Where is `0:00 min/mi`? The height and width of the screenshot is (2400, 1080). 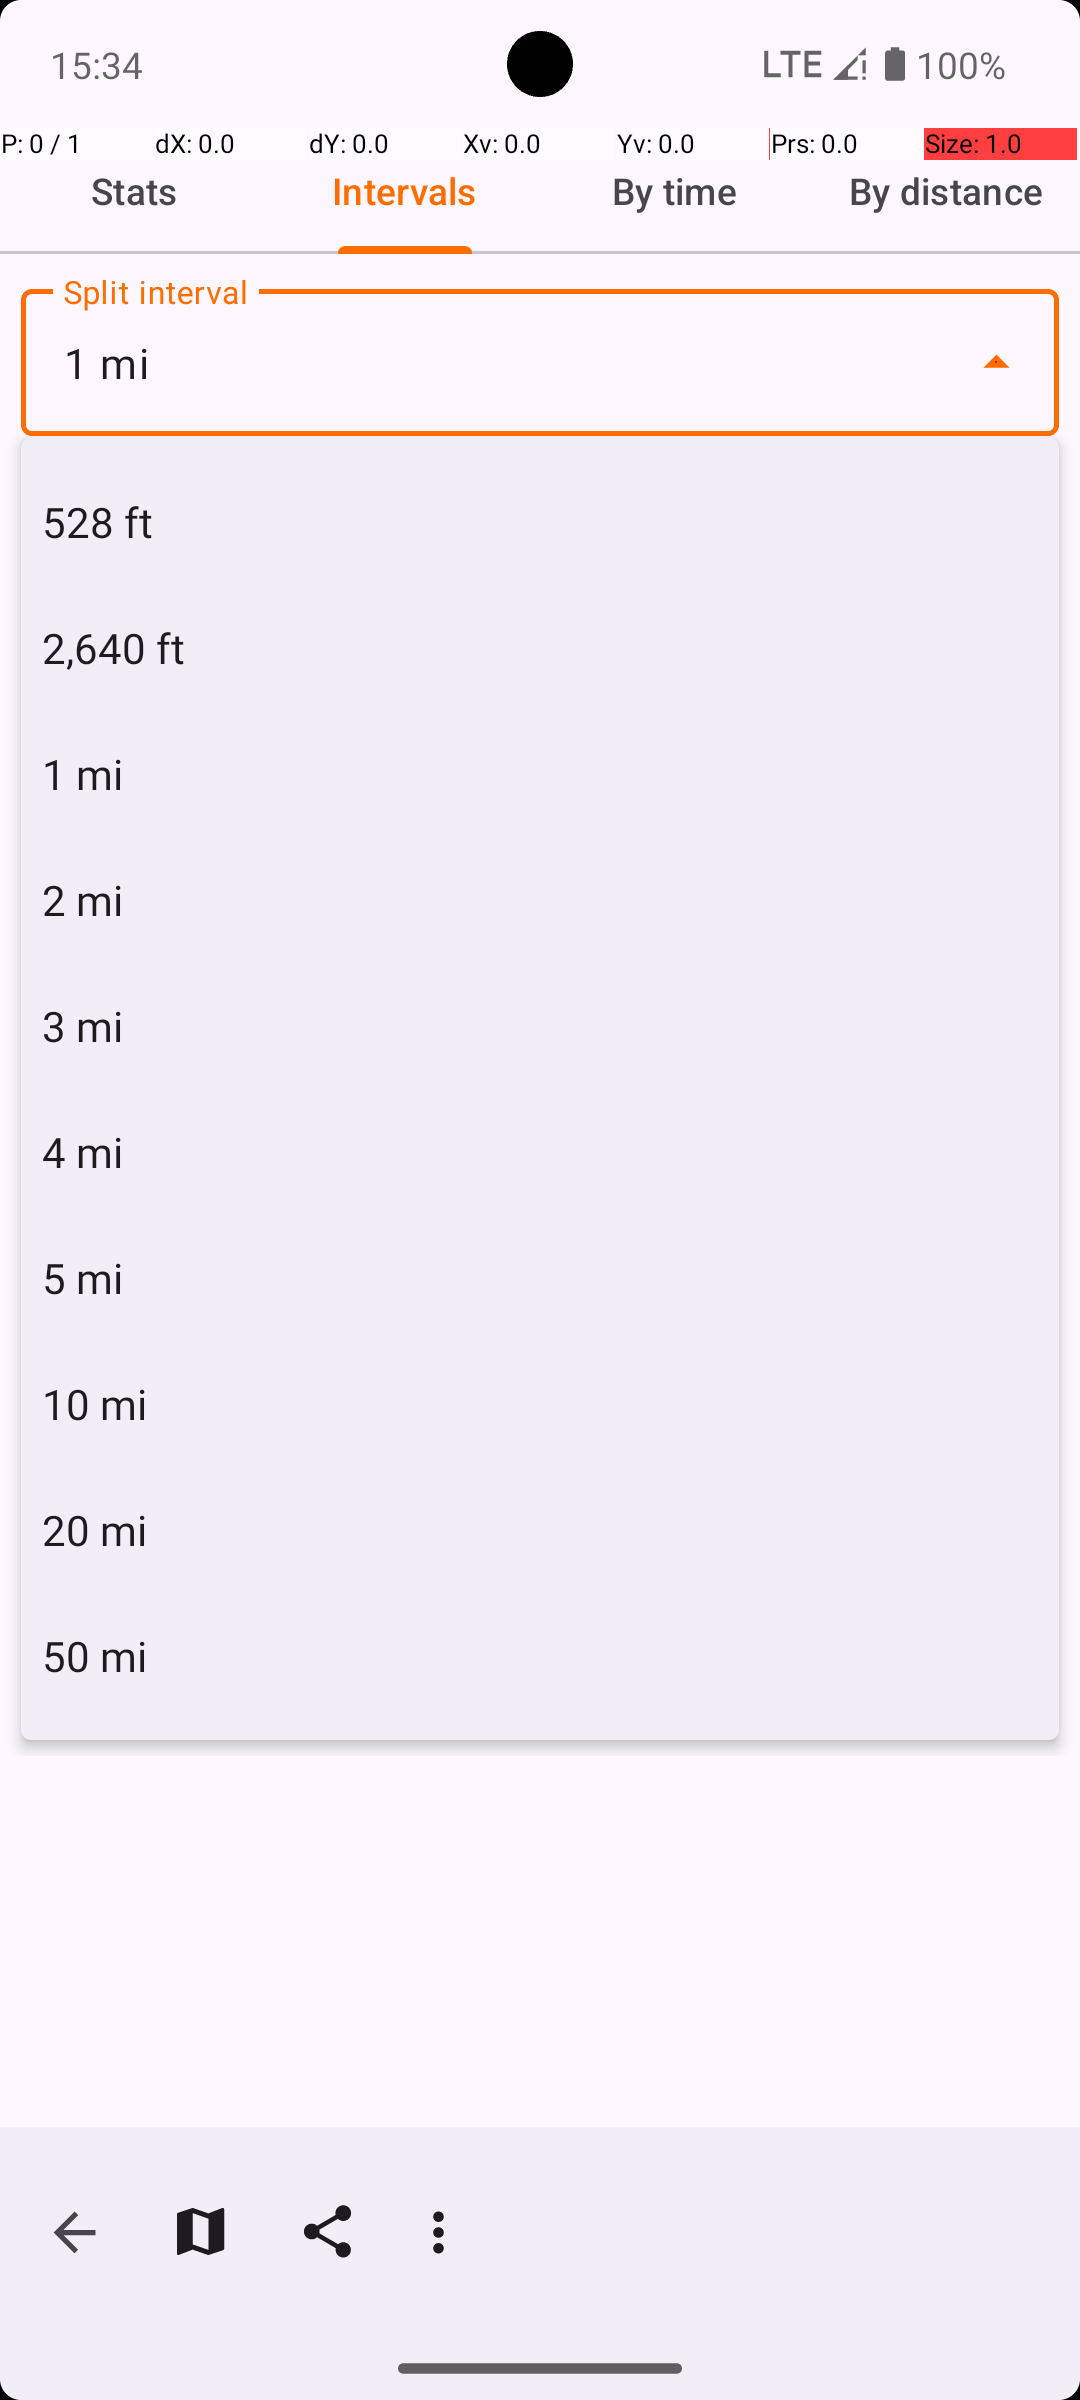 0:00 min/mi is located at coordinates (540, 626).